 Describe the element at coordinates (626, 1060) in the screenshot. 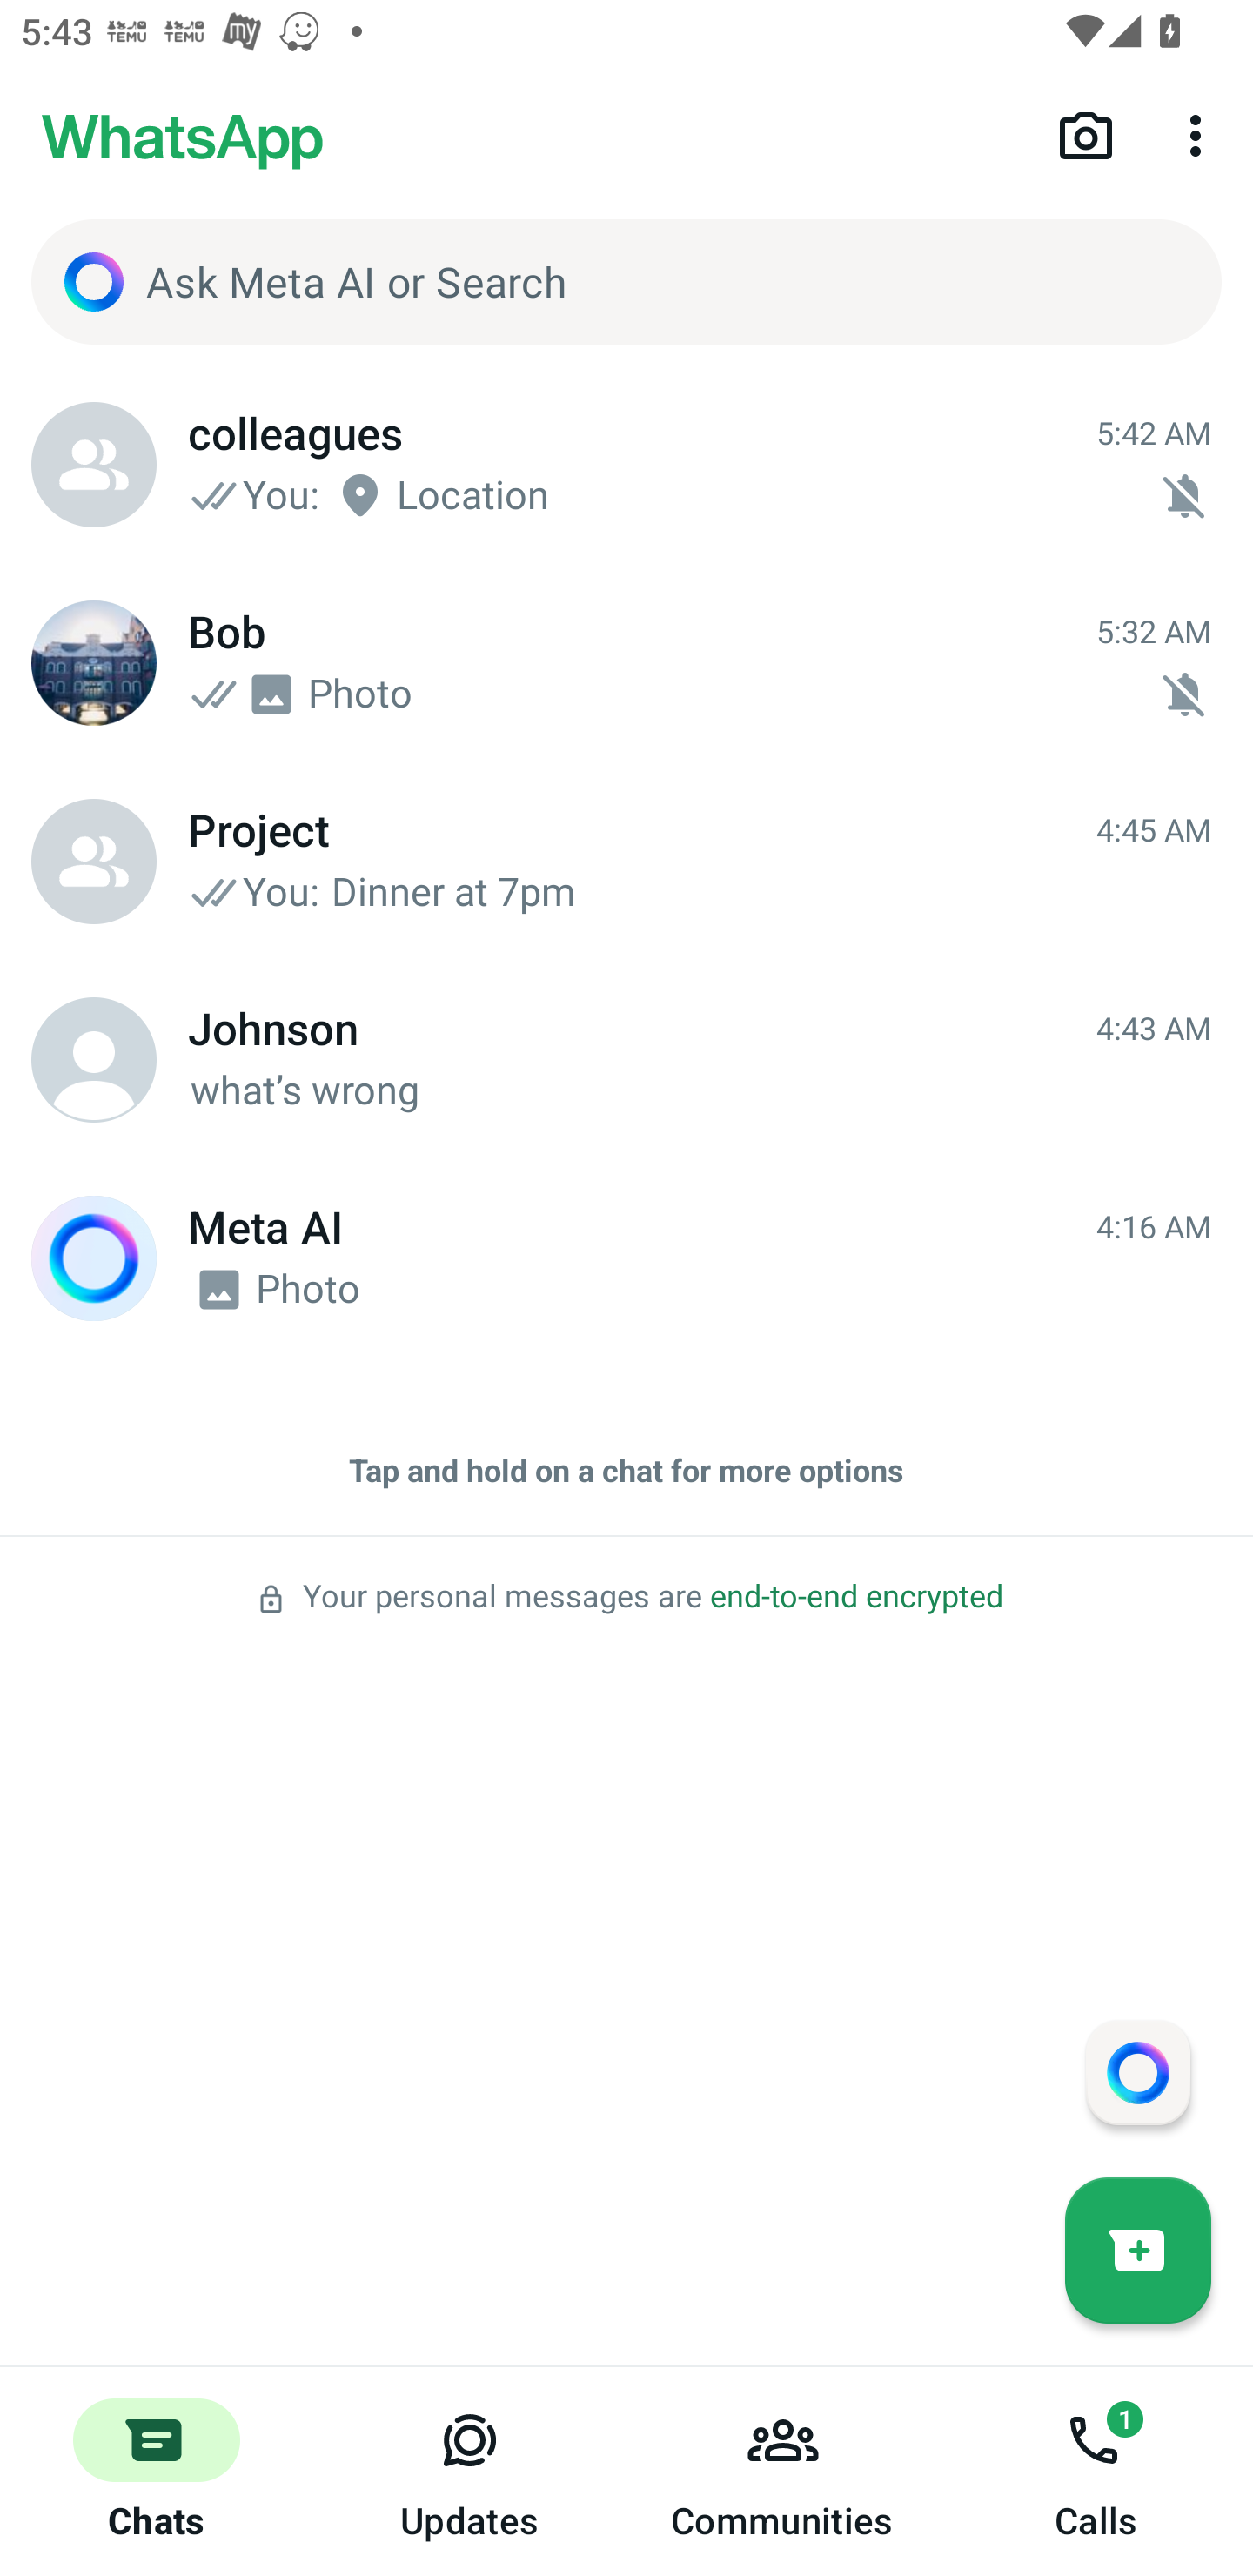

I see `Johnson Johnson 4:43 AM 4:43 AM what’s wrong` at that location.